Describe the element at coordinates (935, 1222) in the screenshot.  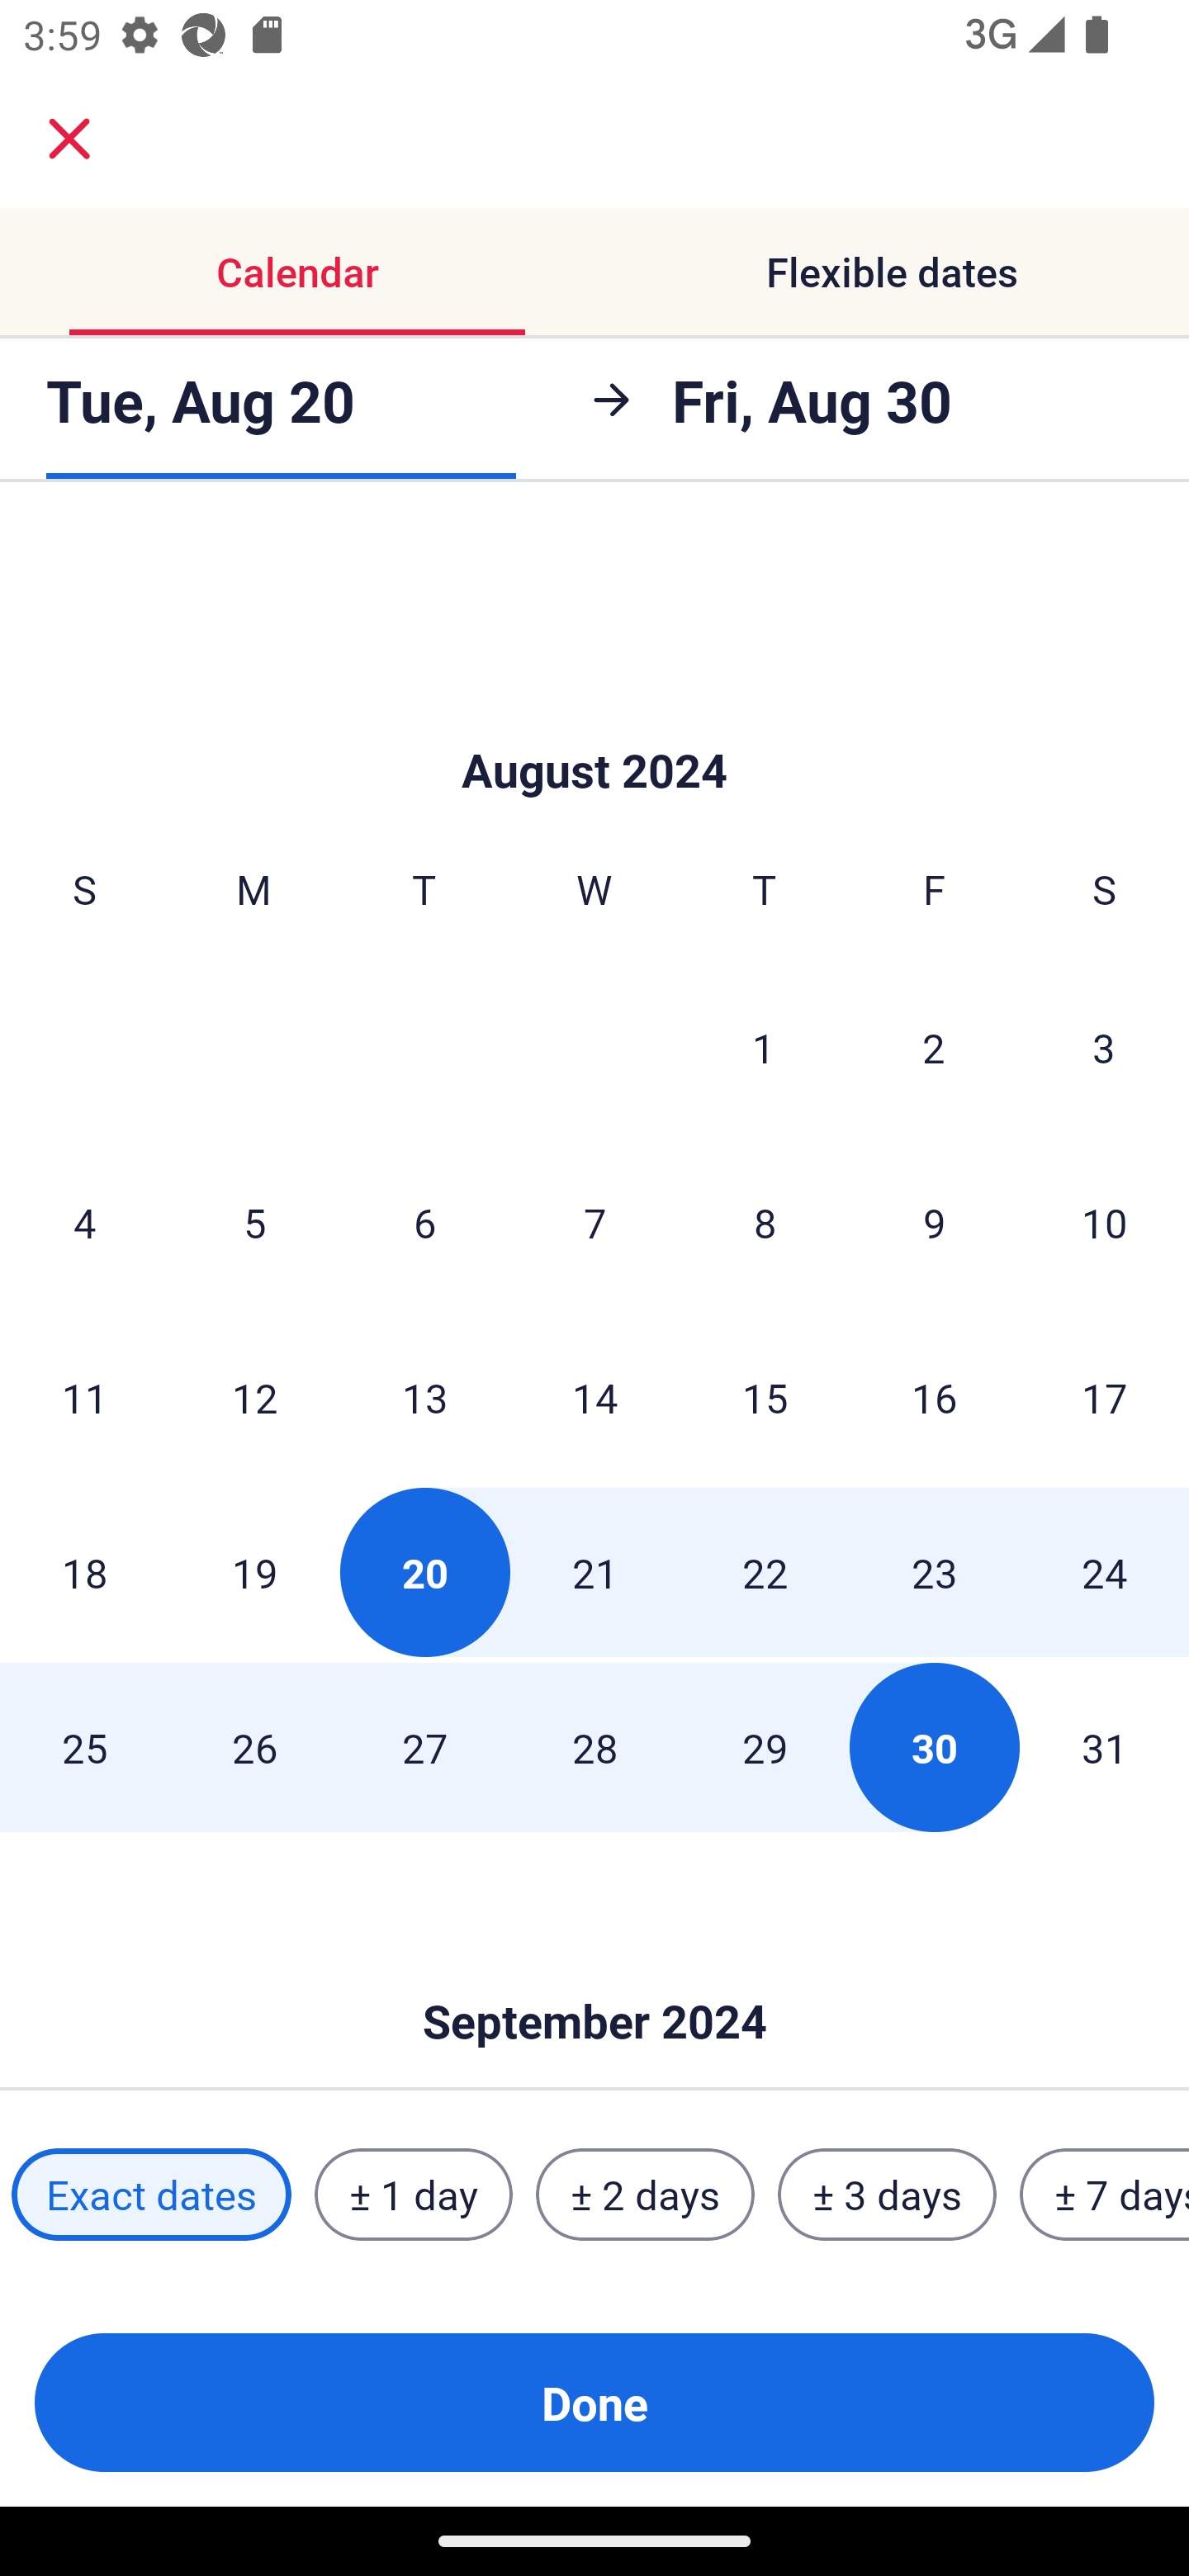
I see `9 Friday, August 9, 2024` at that location.